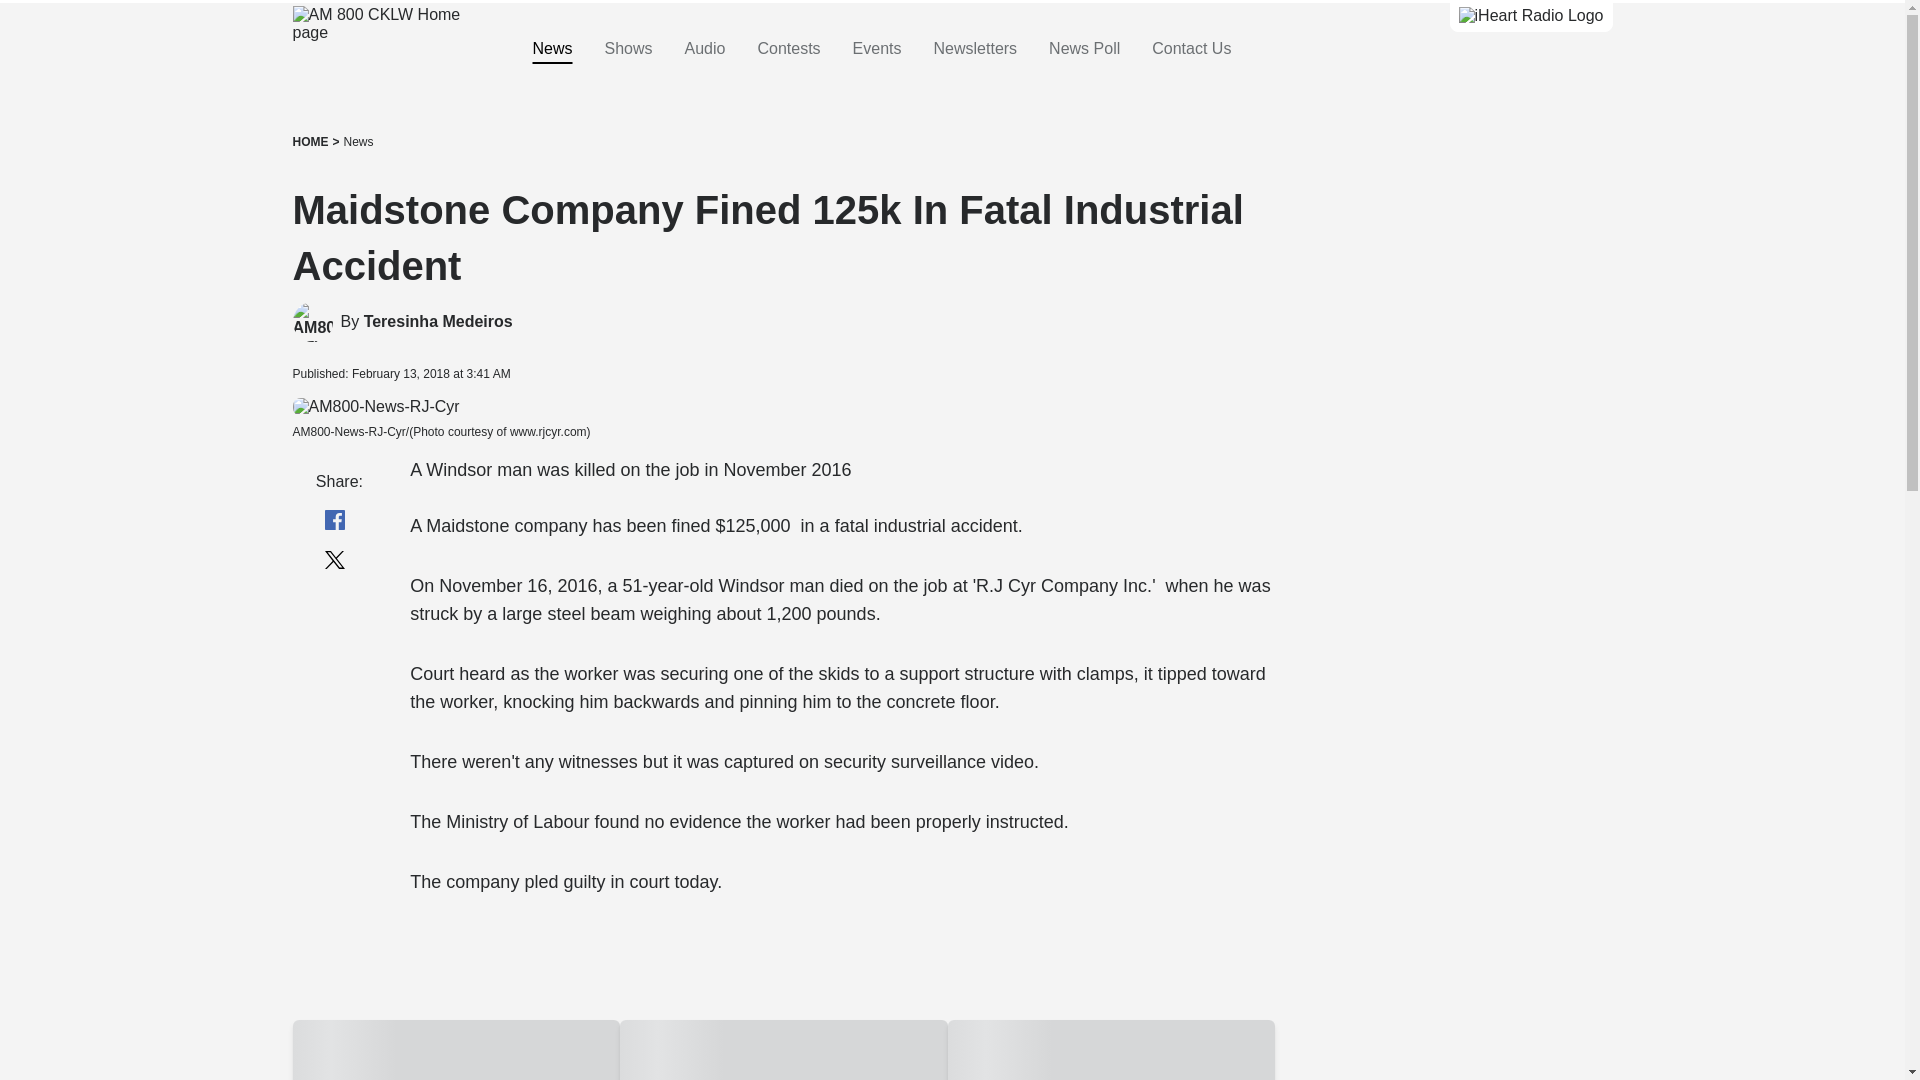 The height and width of the screenshot is (1080, 1920). Describe the element at coordinates (975, 49) in the screenshot. I see `Newsletters` at that location.